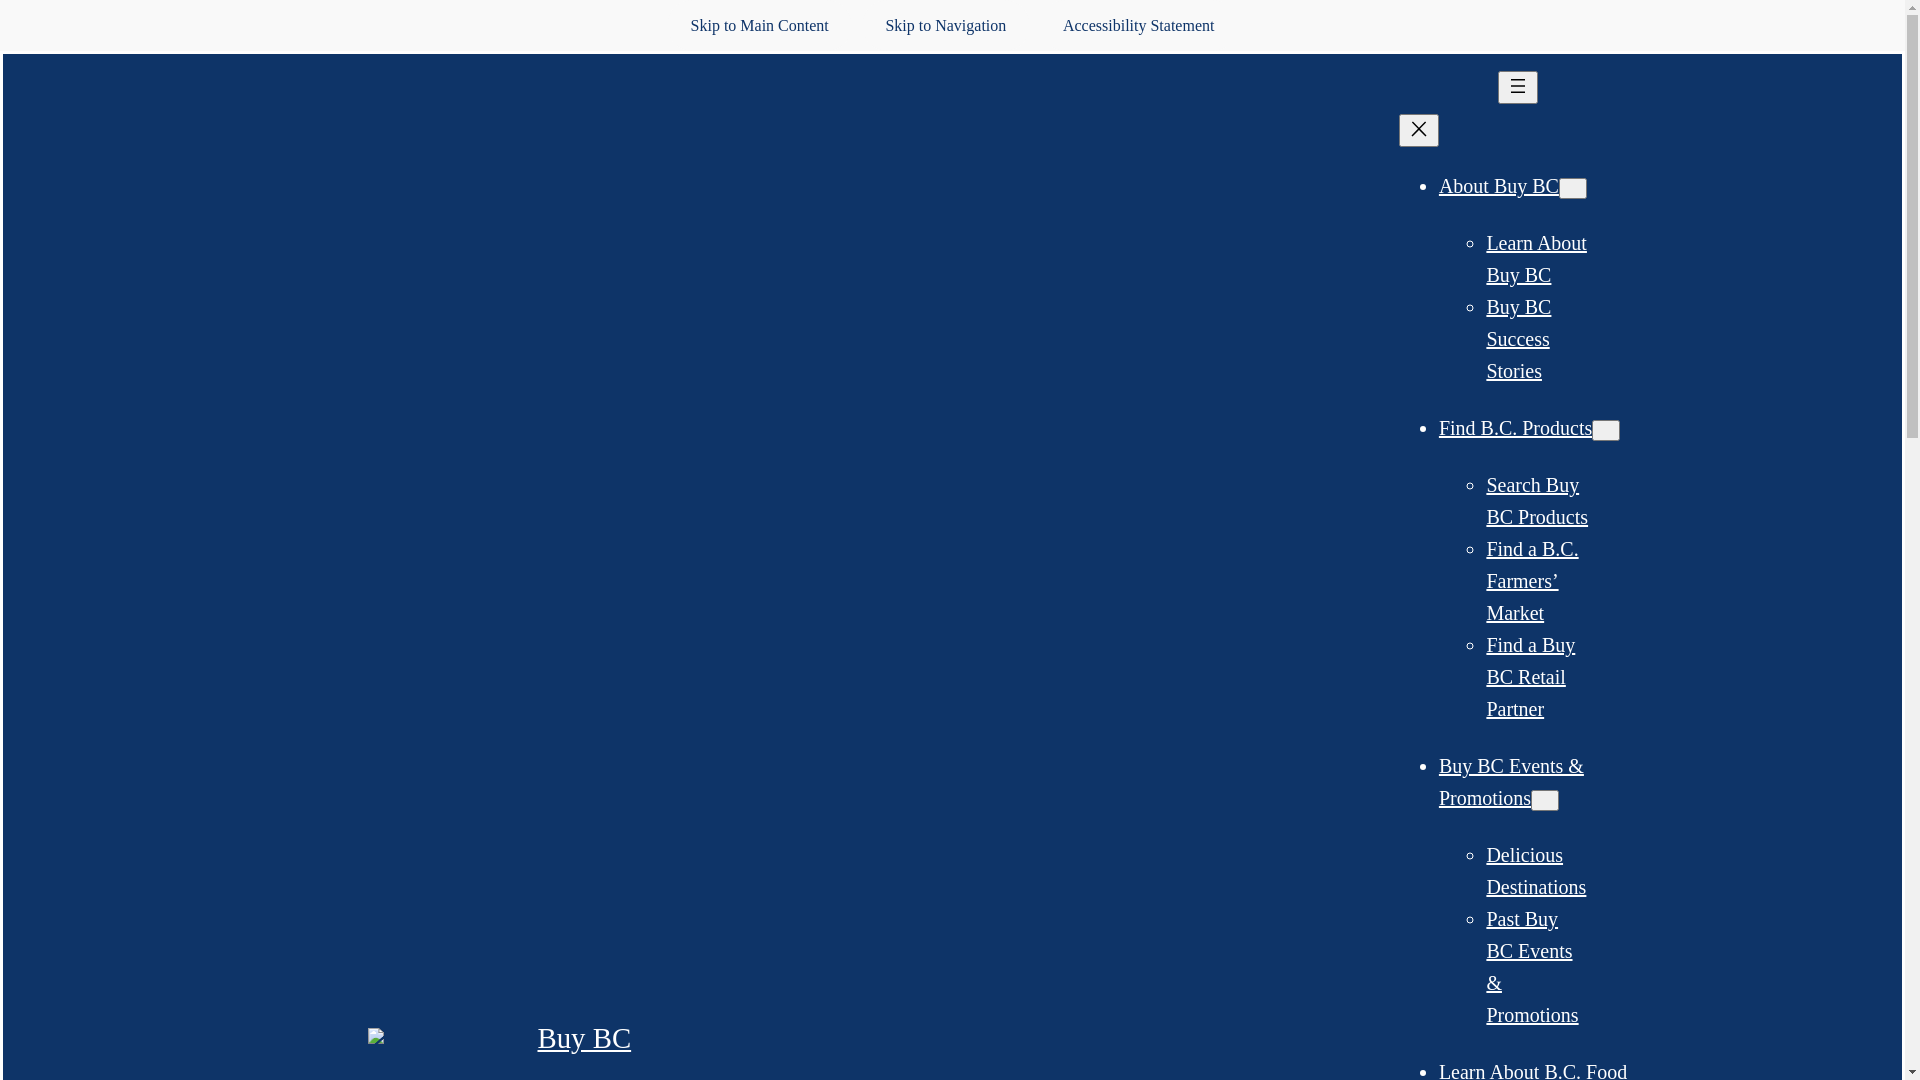  What do you see at coordinates (1537, 501) in the screenshot?
I see `Search Buy BC Products` at bounding box center [1537, 501].